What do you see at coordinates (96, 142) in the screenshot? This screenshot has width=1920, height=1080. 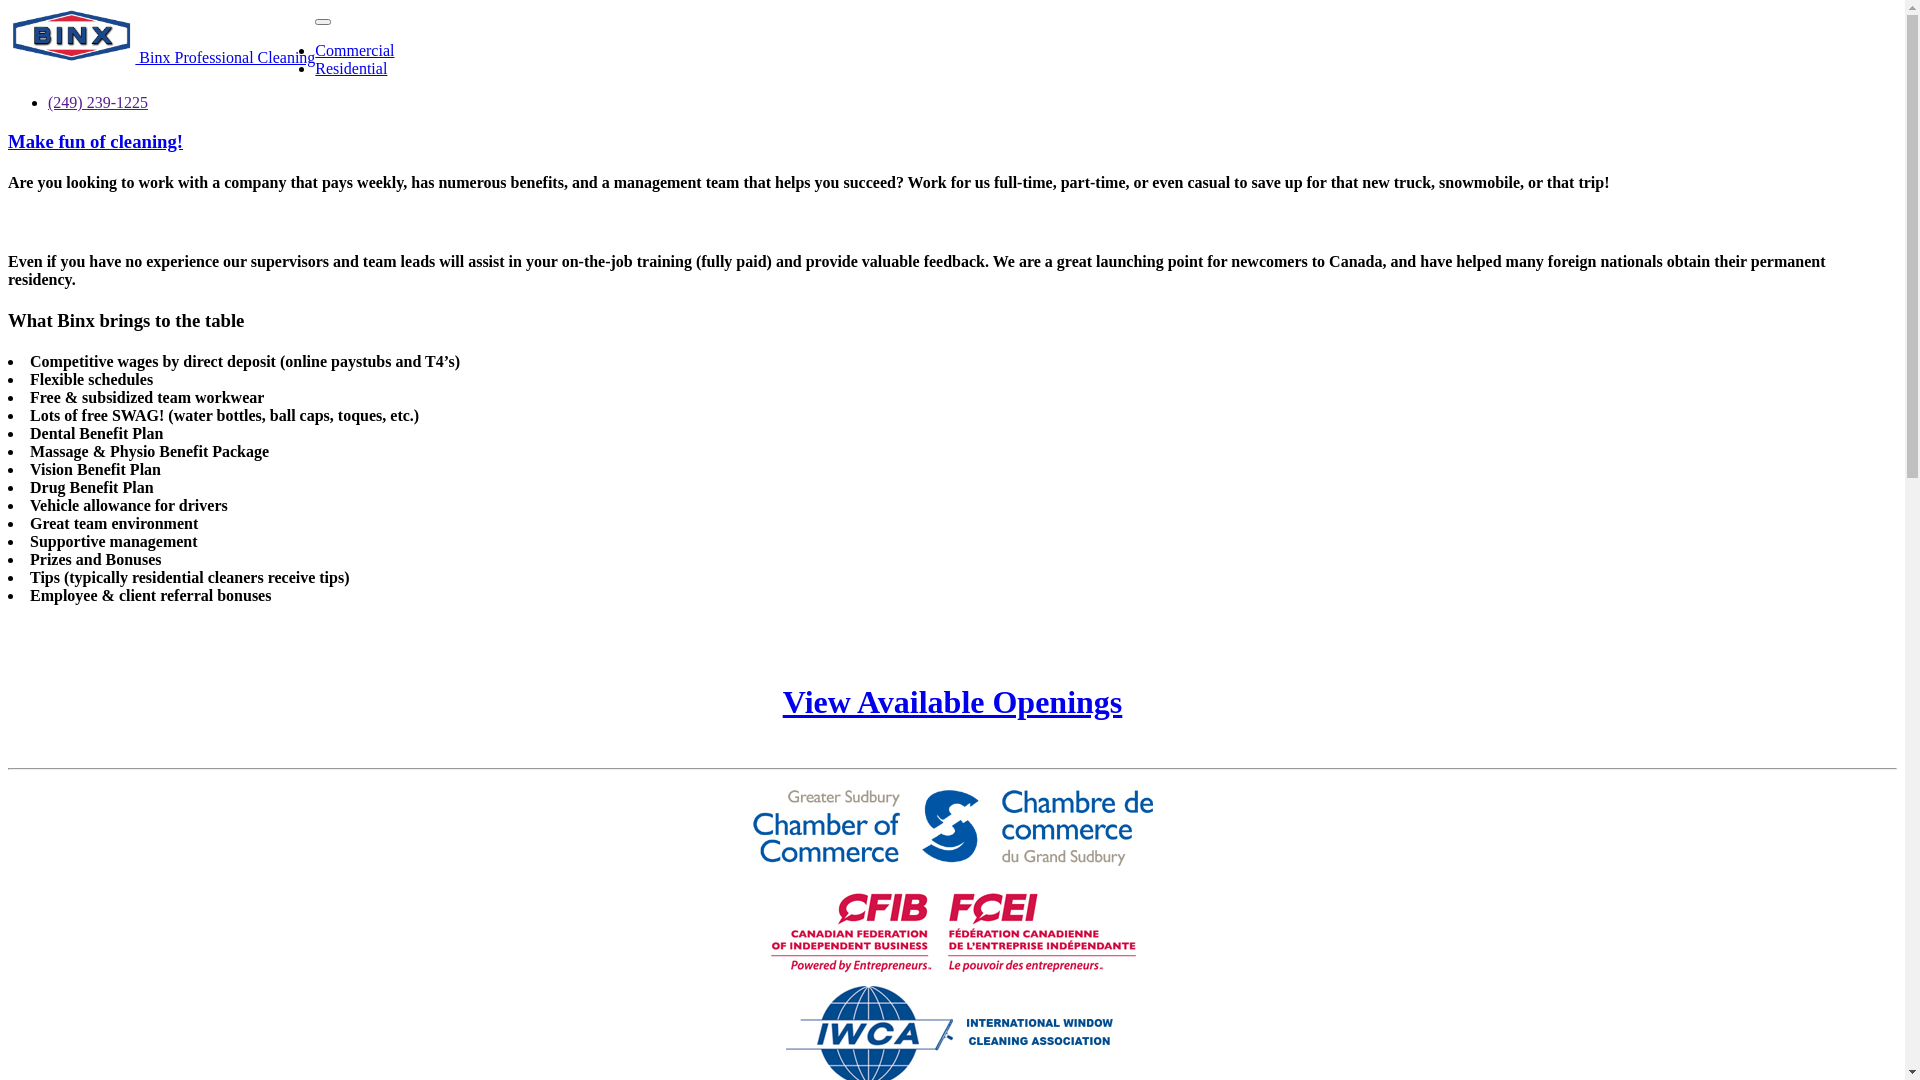 I see `Make fun of cleaning!` at bounding box center [96, 142].